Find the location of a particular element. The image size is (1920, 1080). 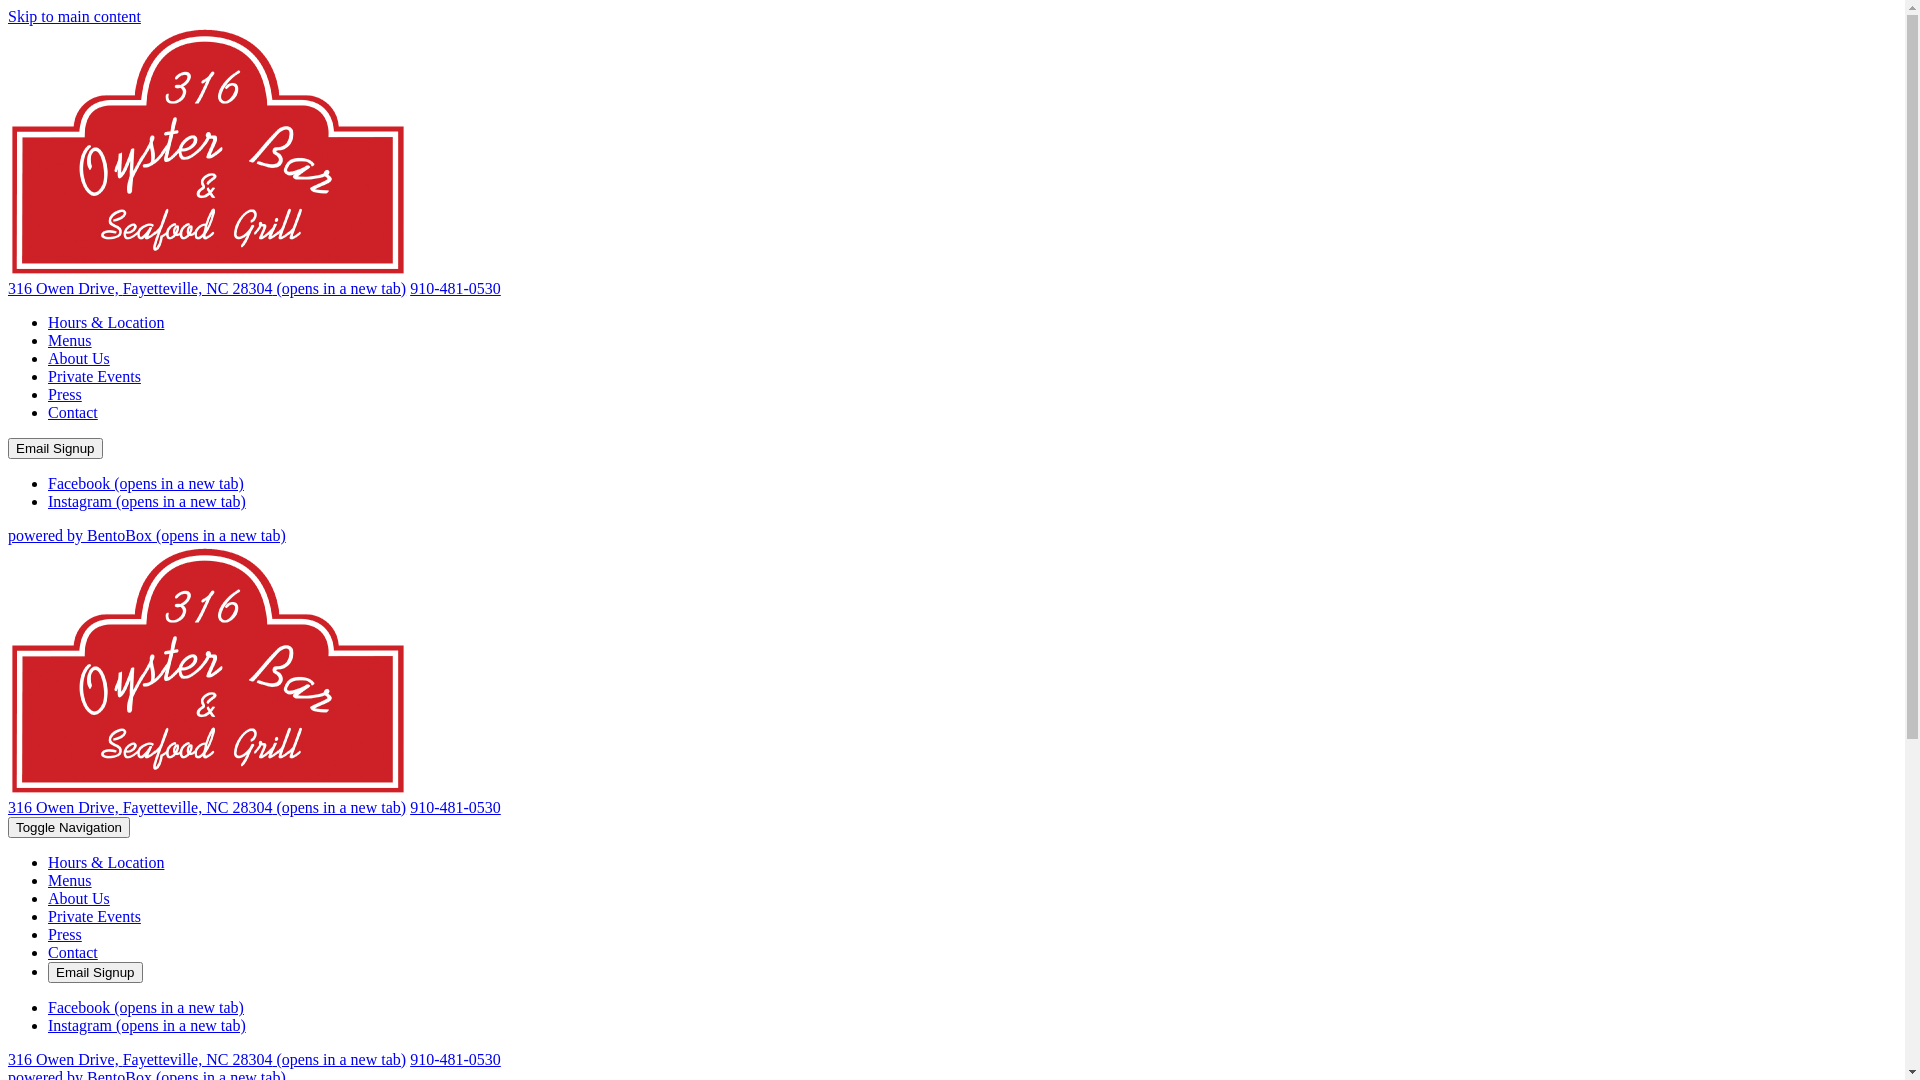

About Us is located at coordinates (79, 898).